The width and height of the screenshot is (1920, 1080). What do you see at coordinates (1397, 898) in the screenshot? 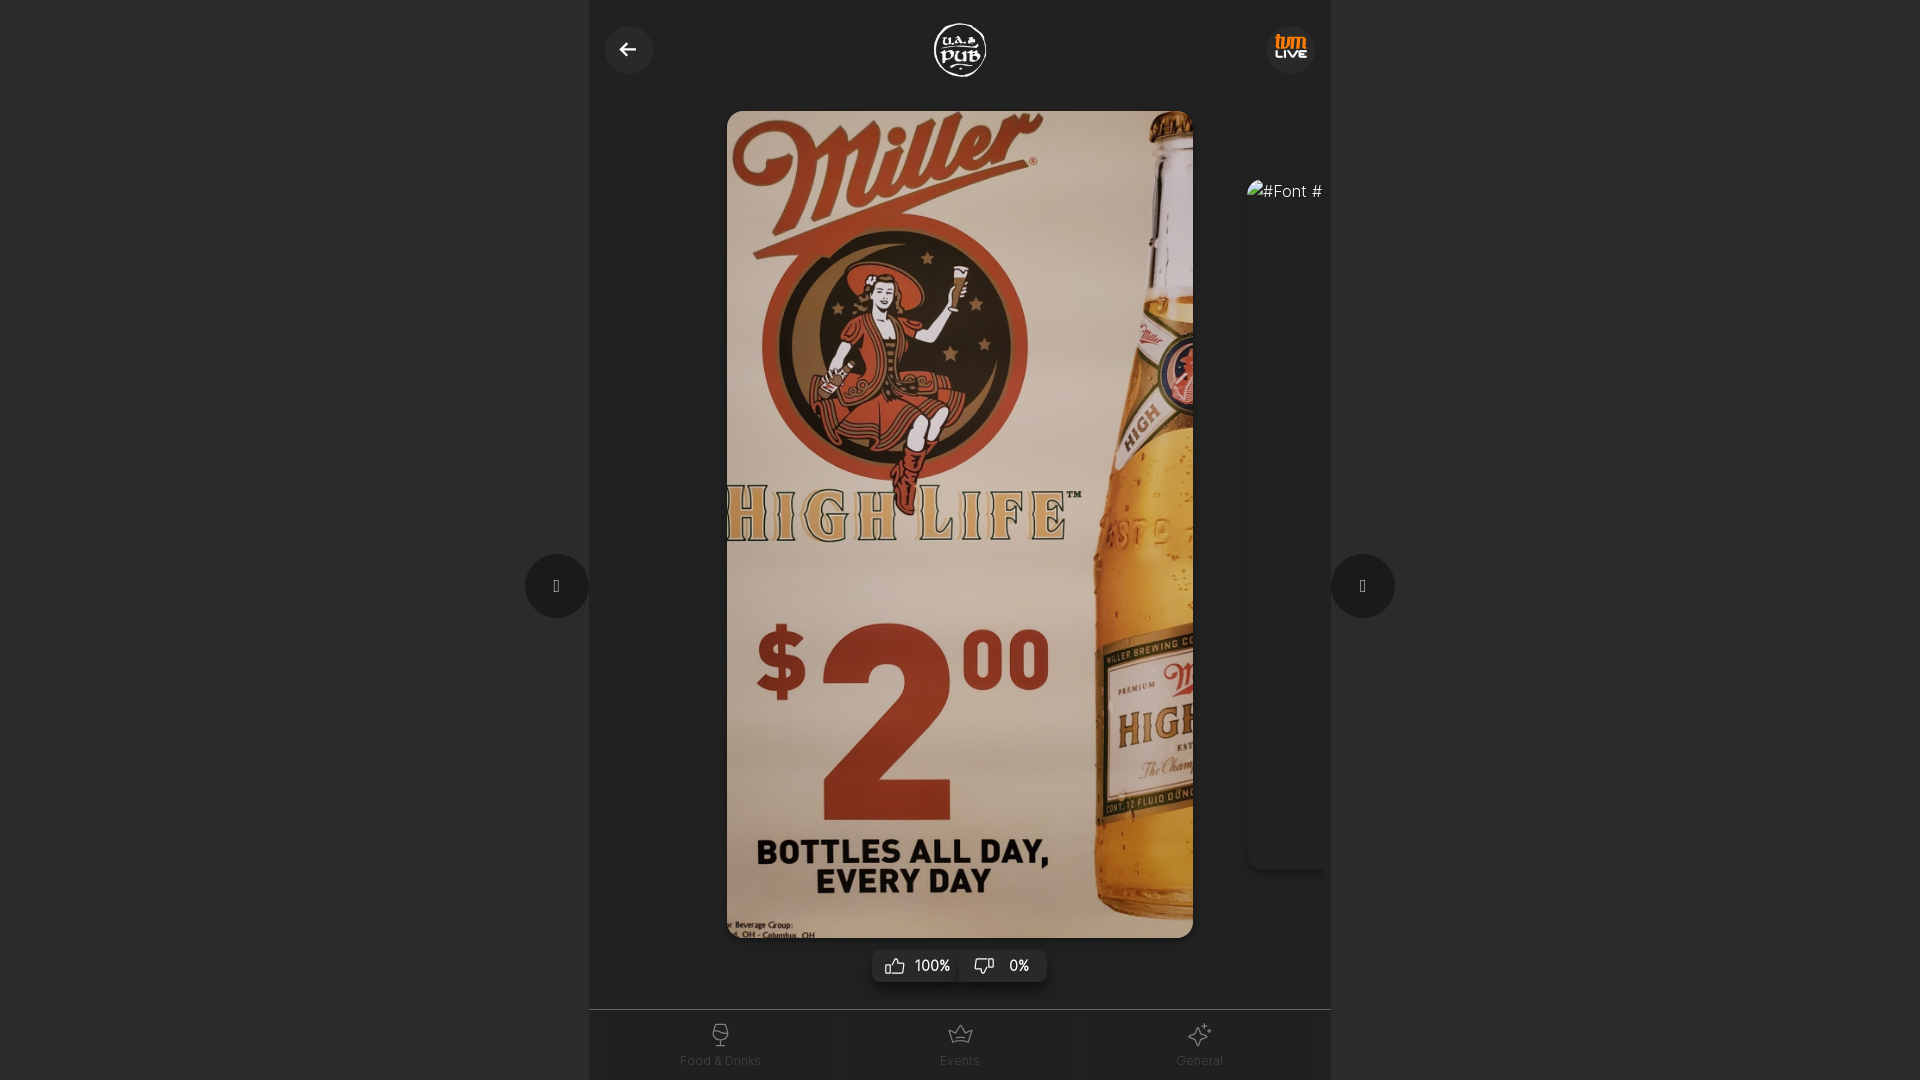
I see `77%` at bounding box center [1397, 898].